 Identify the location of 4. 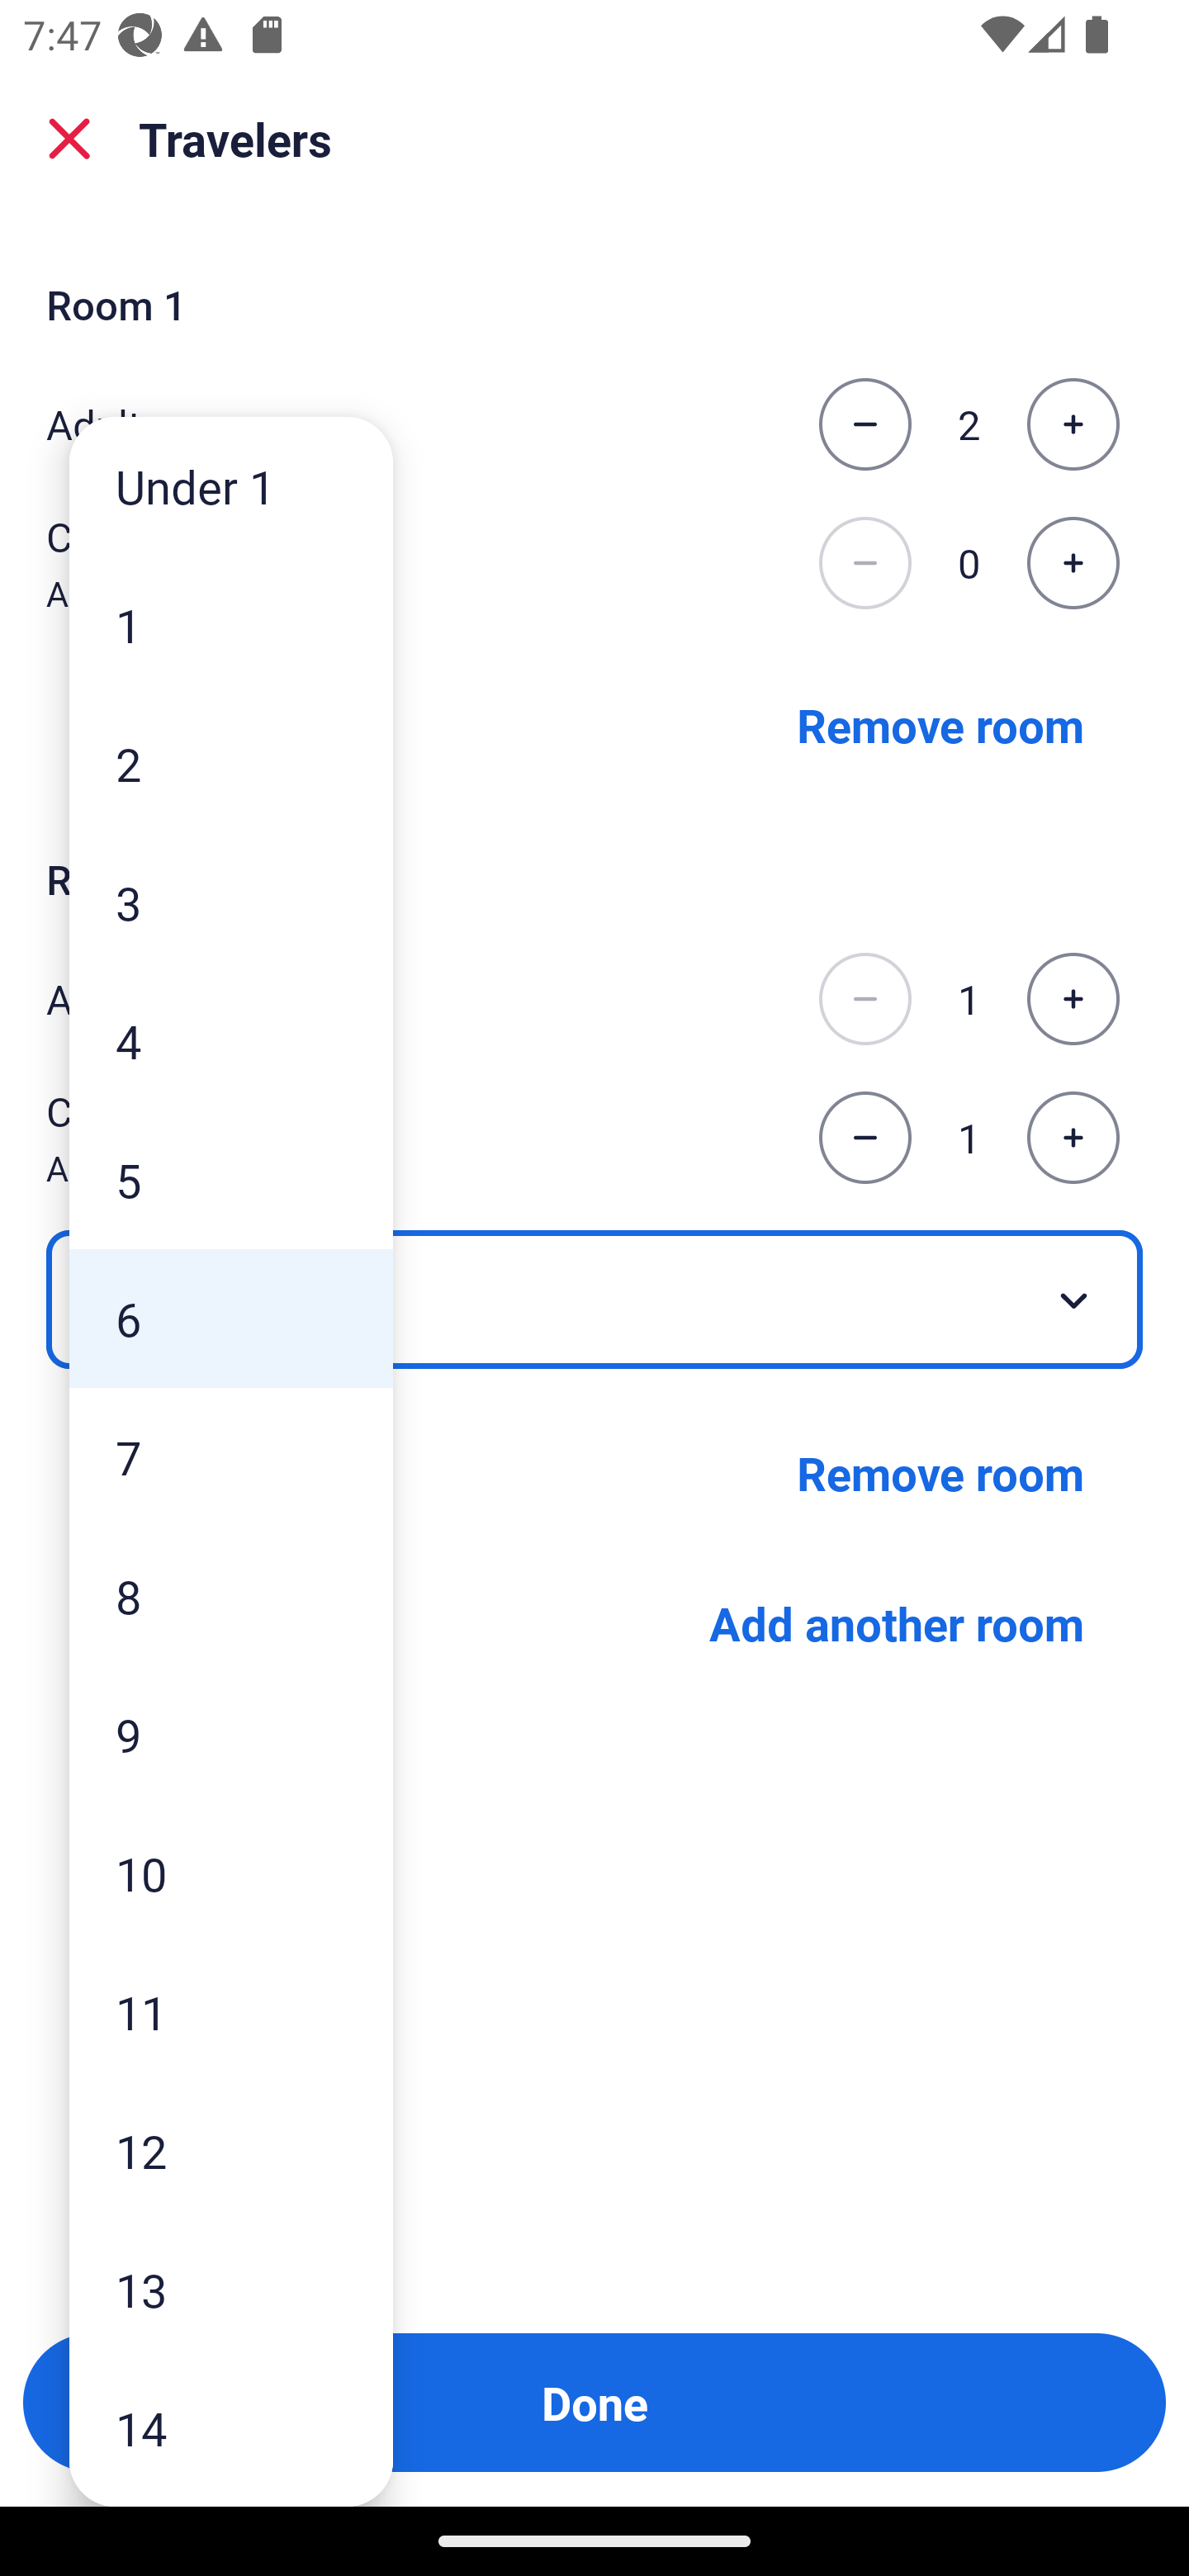
(231, 1040).